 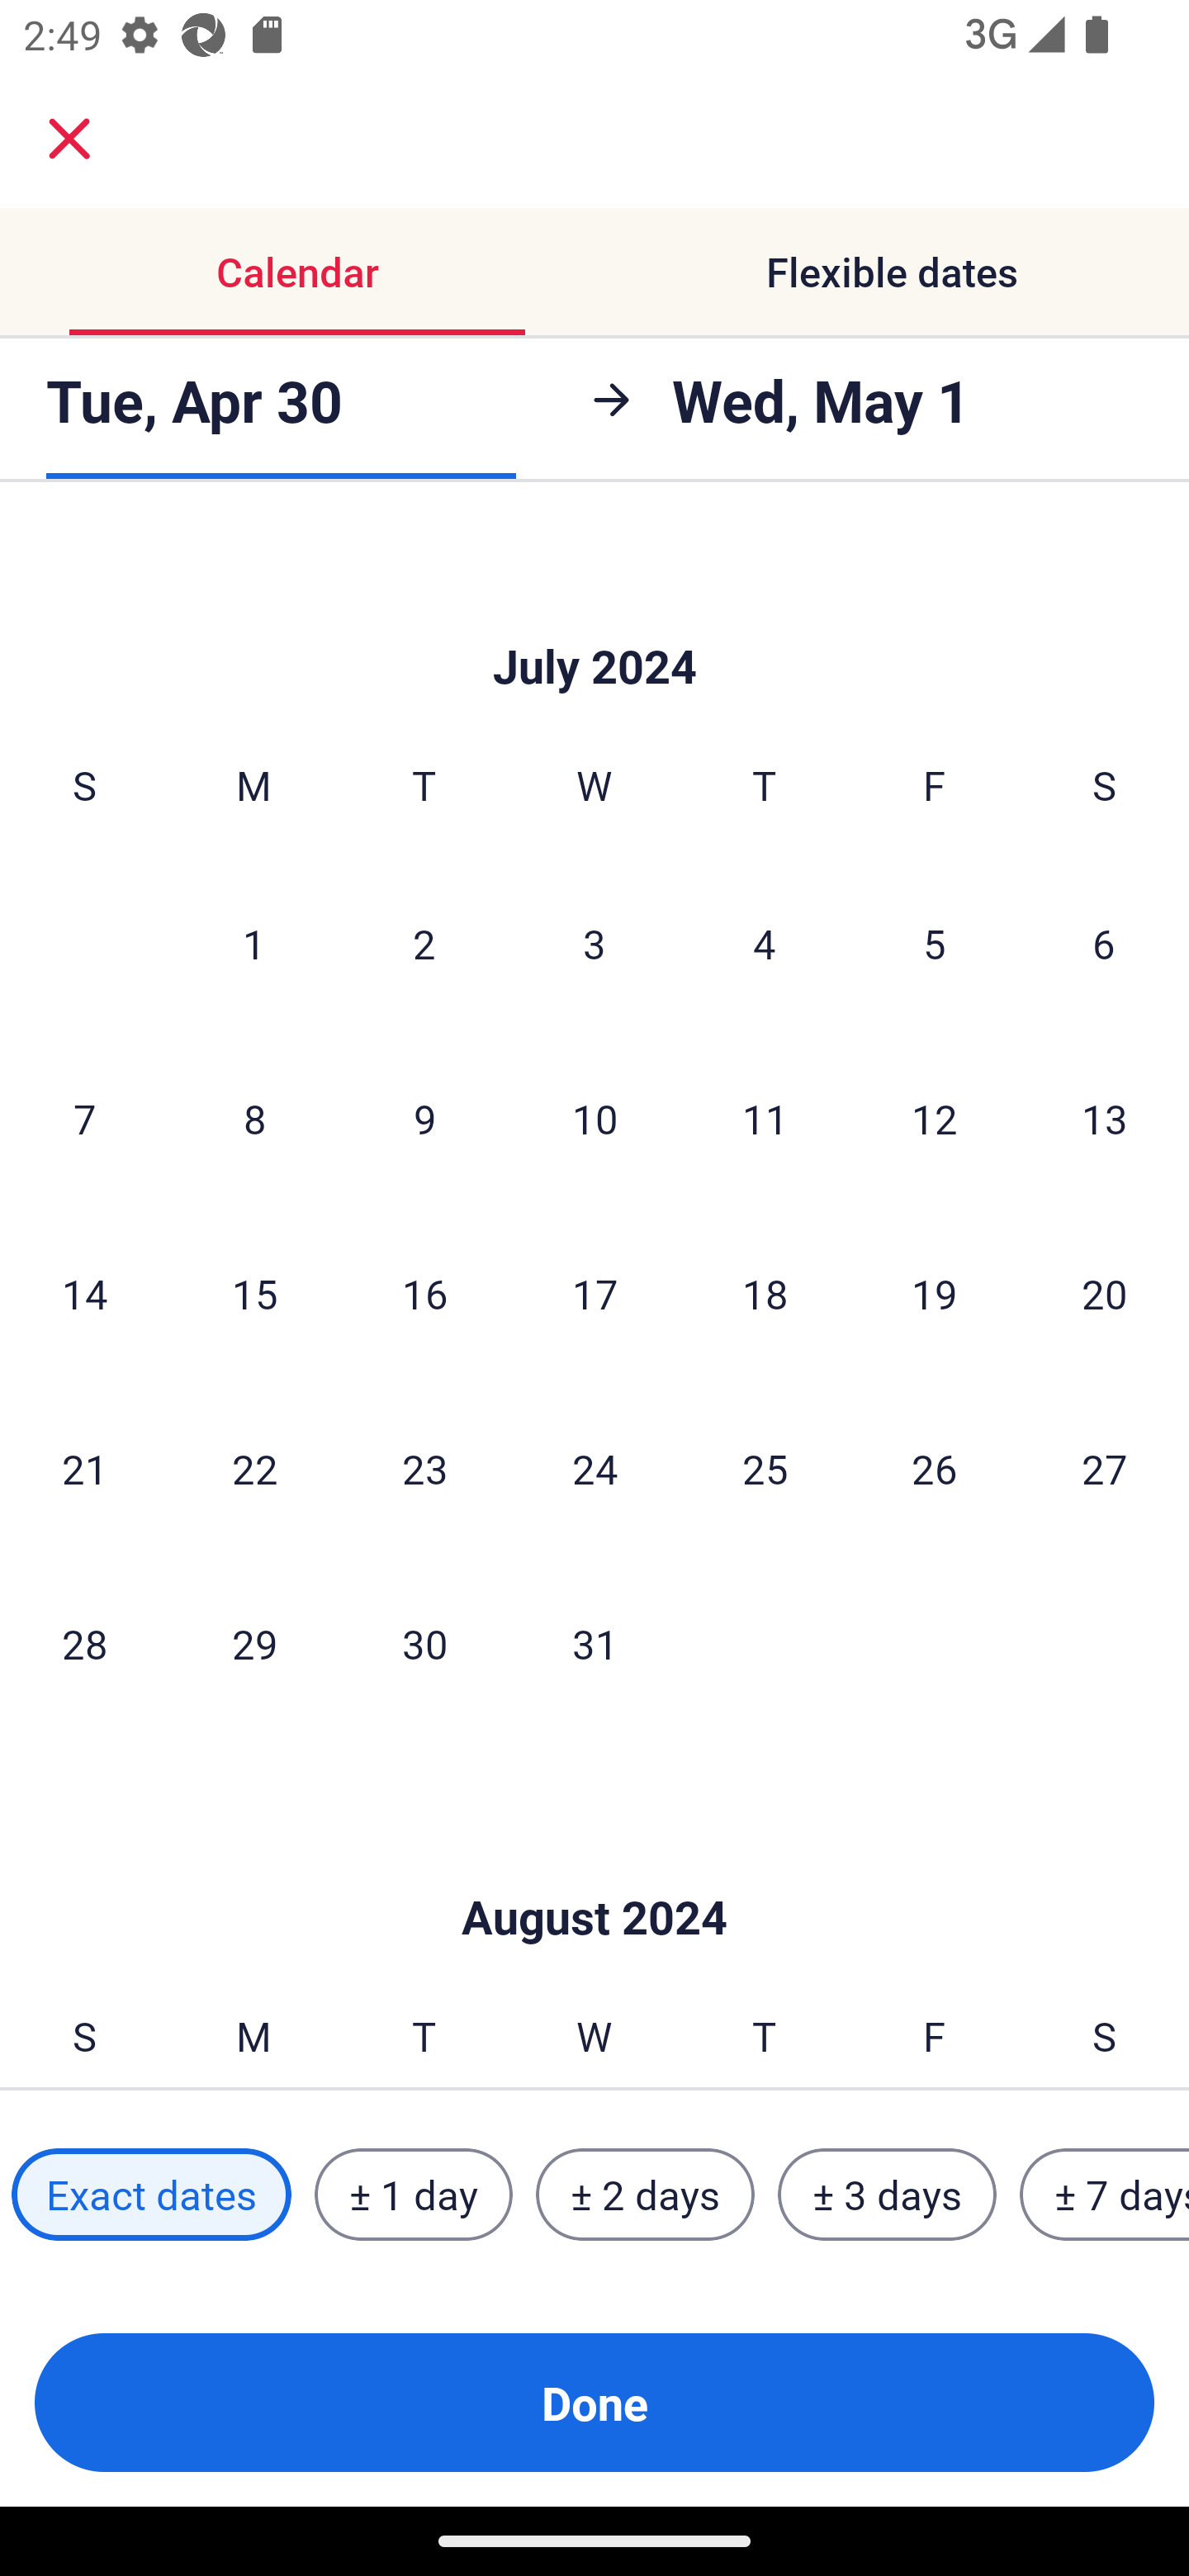 I want to click on Exact dates, so click(x=151, y=2195).